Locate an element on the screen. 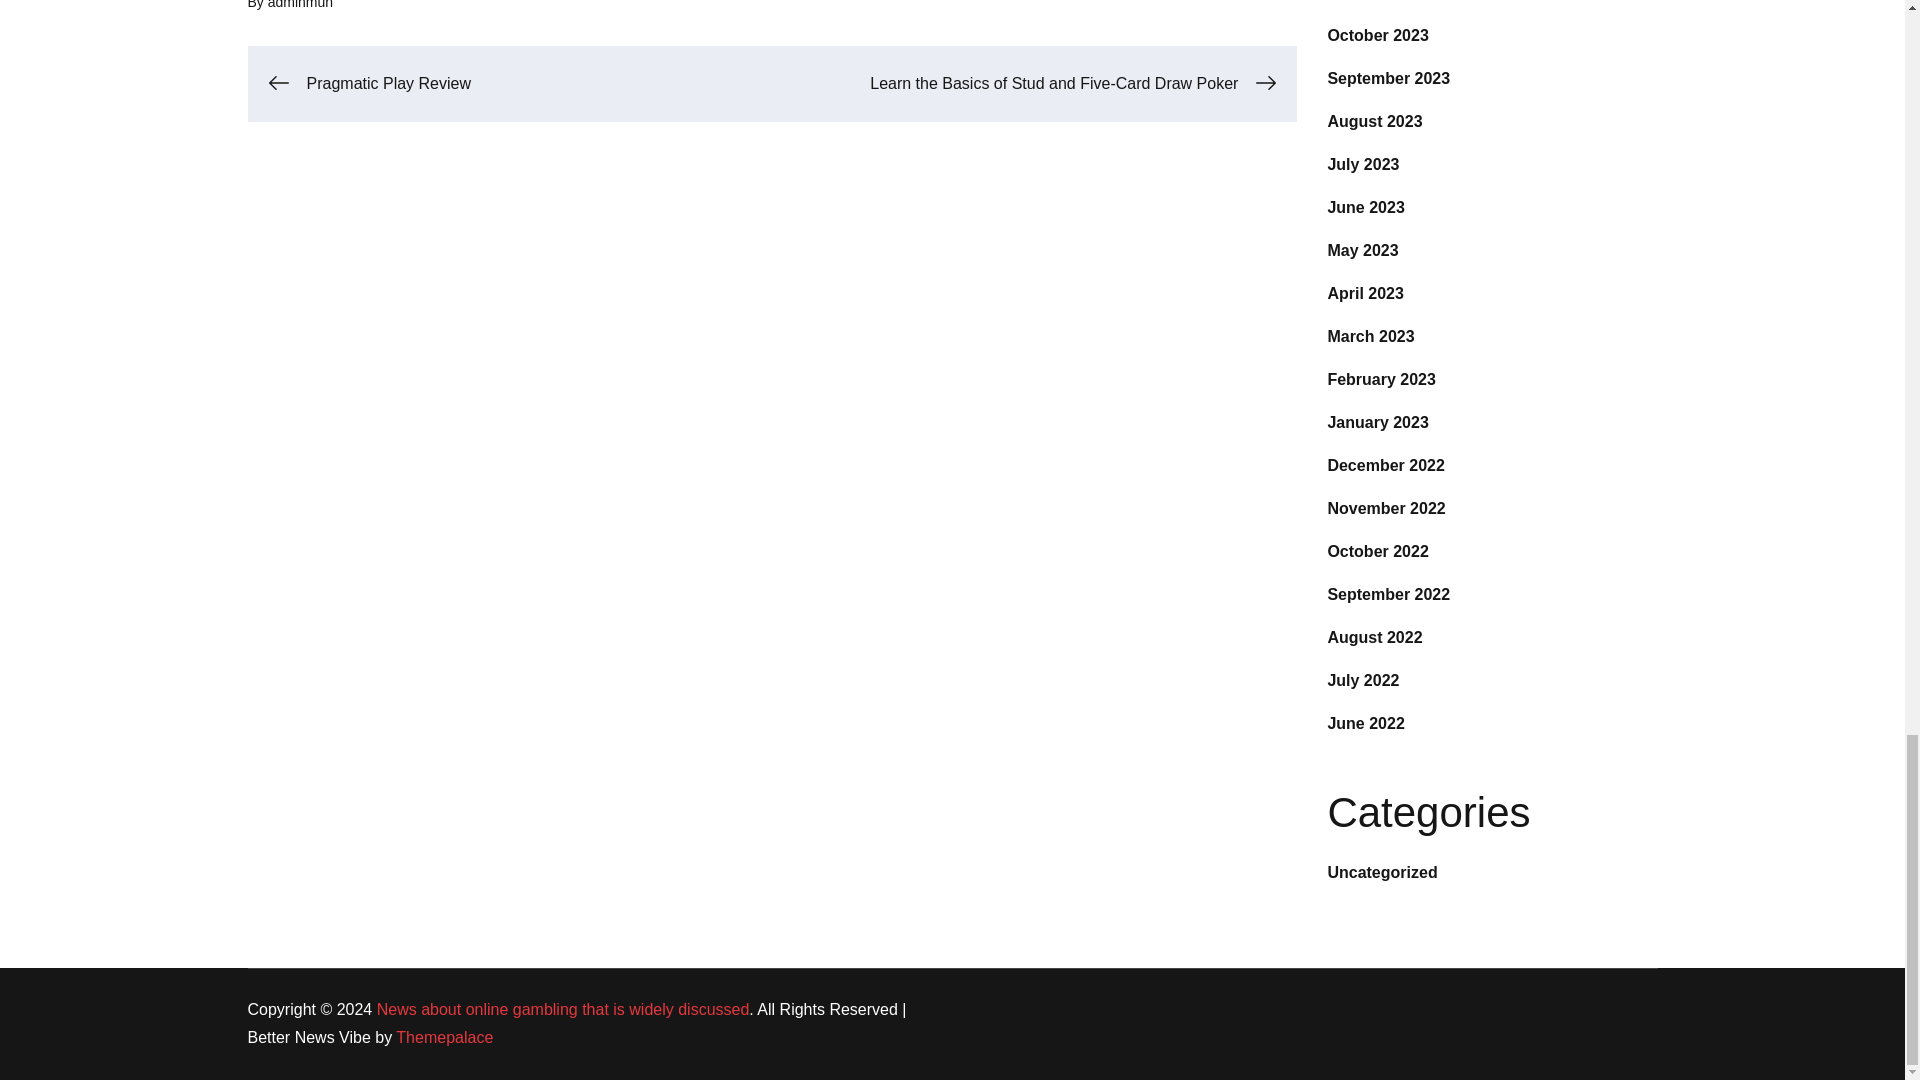 The image size is (1920, 1080). January 2023 is located at coordinates (1377, 422).